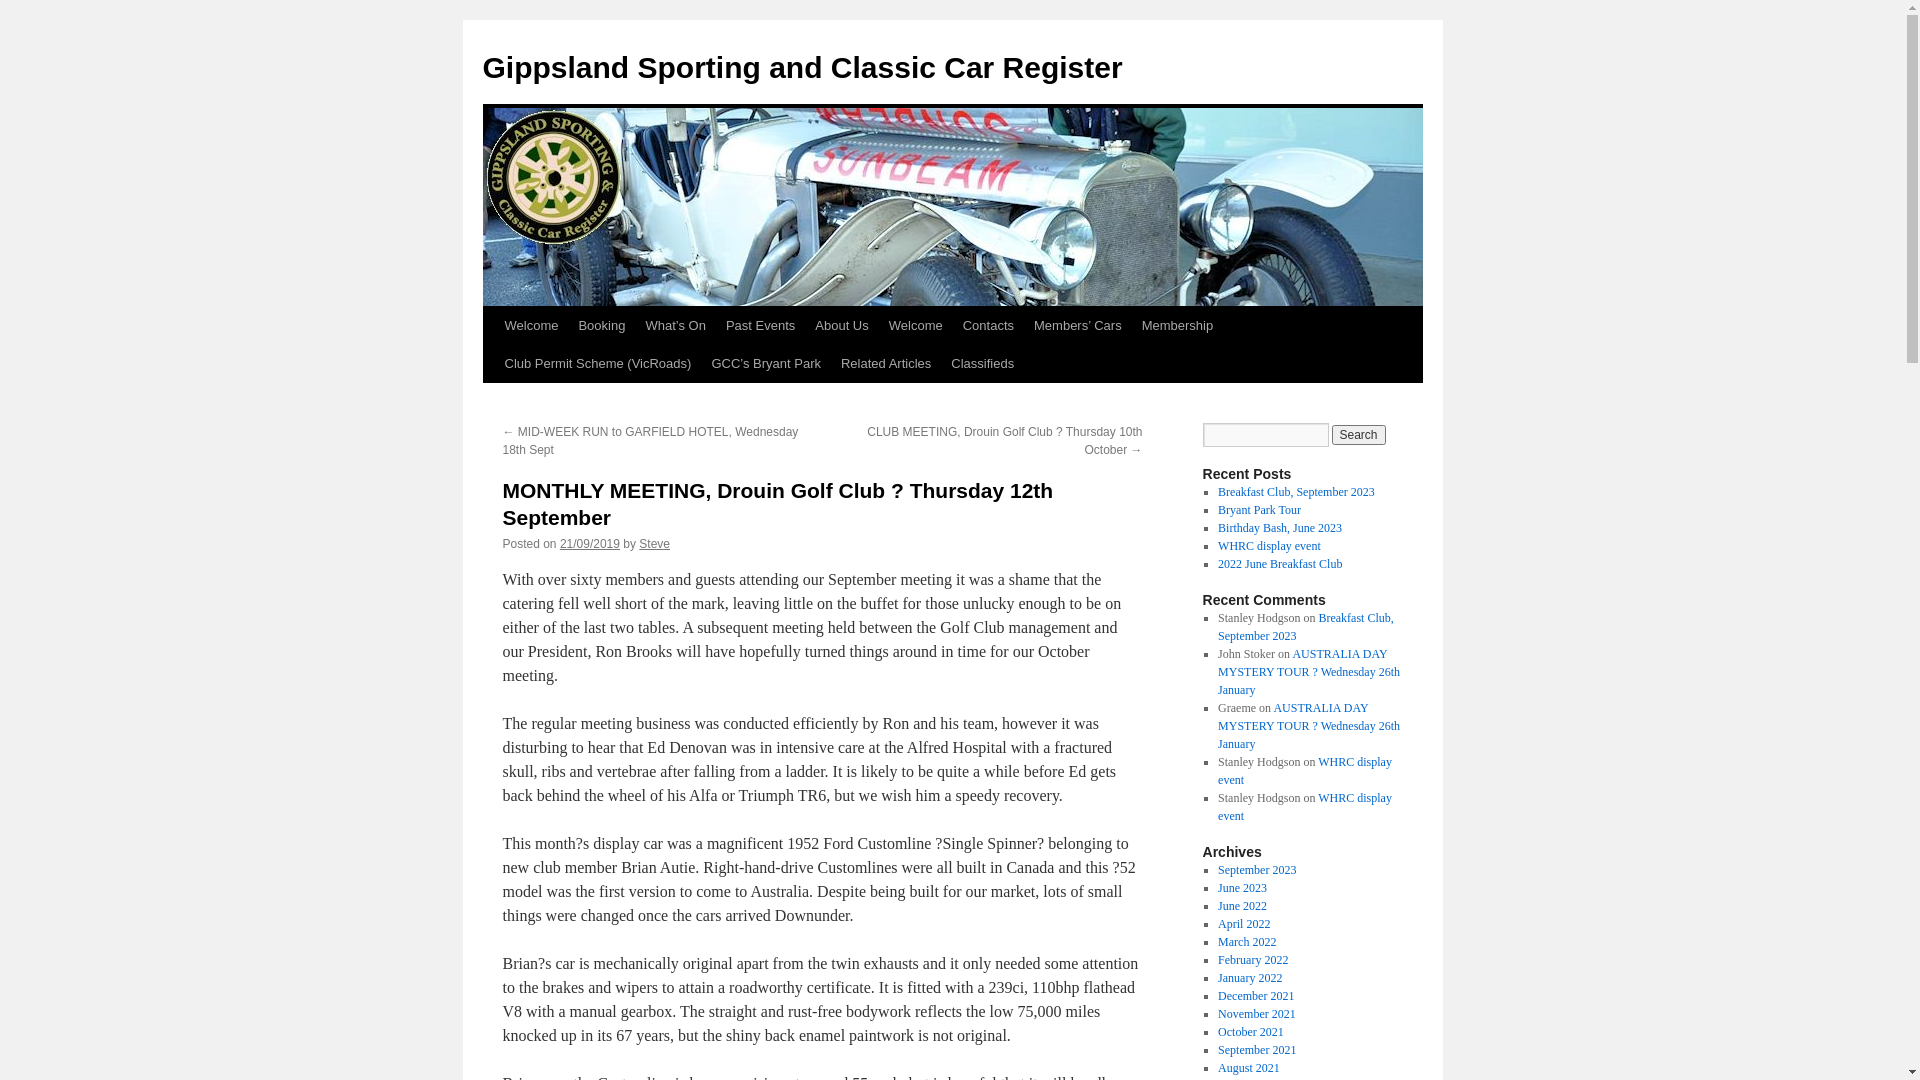  What do you see at coordinates (1306, 627) in the screenshot?
I see `Breakfast Club, September 2023` at bounding box center [1306, 627].